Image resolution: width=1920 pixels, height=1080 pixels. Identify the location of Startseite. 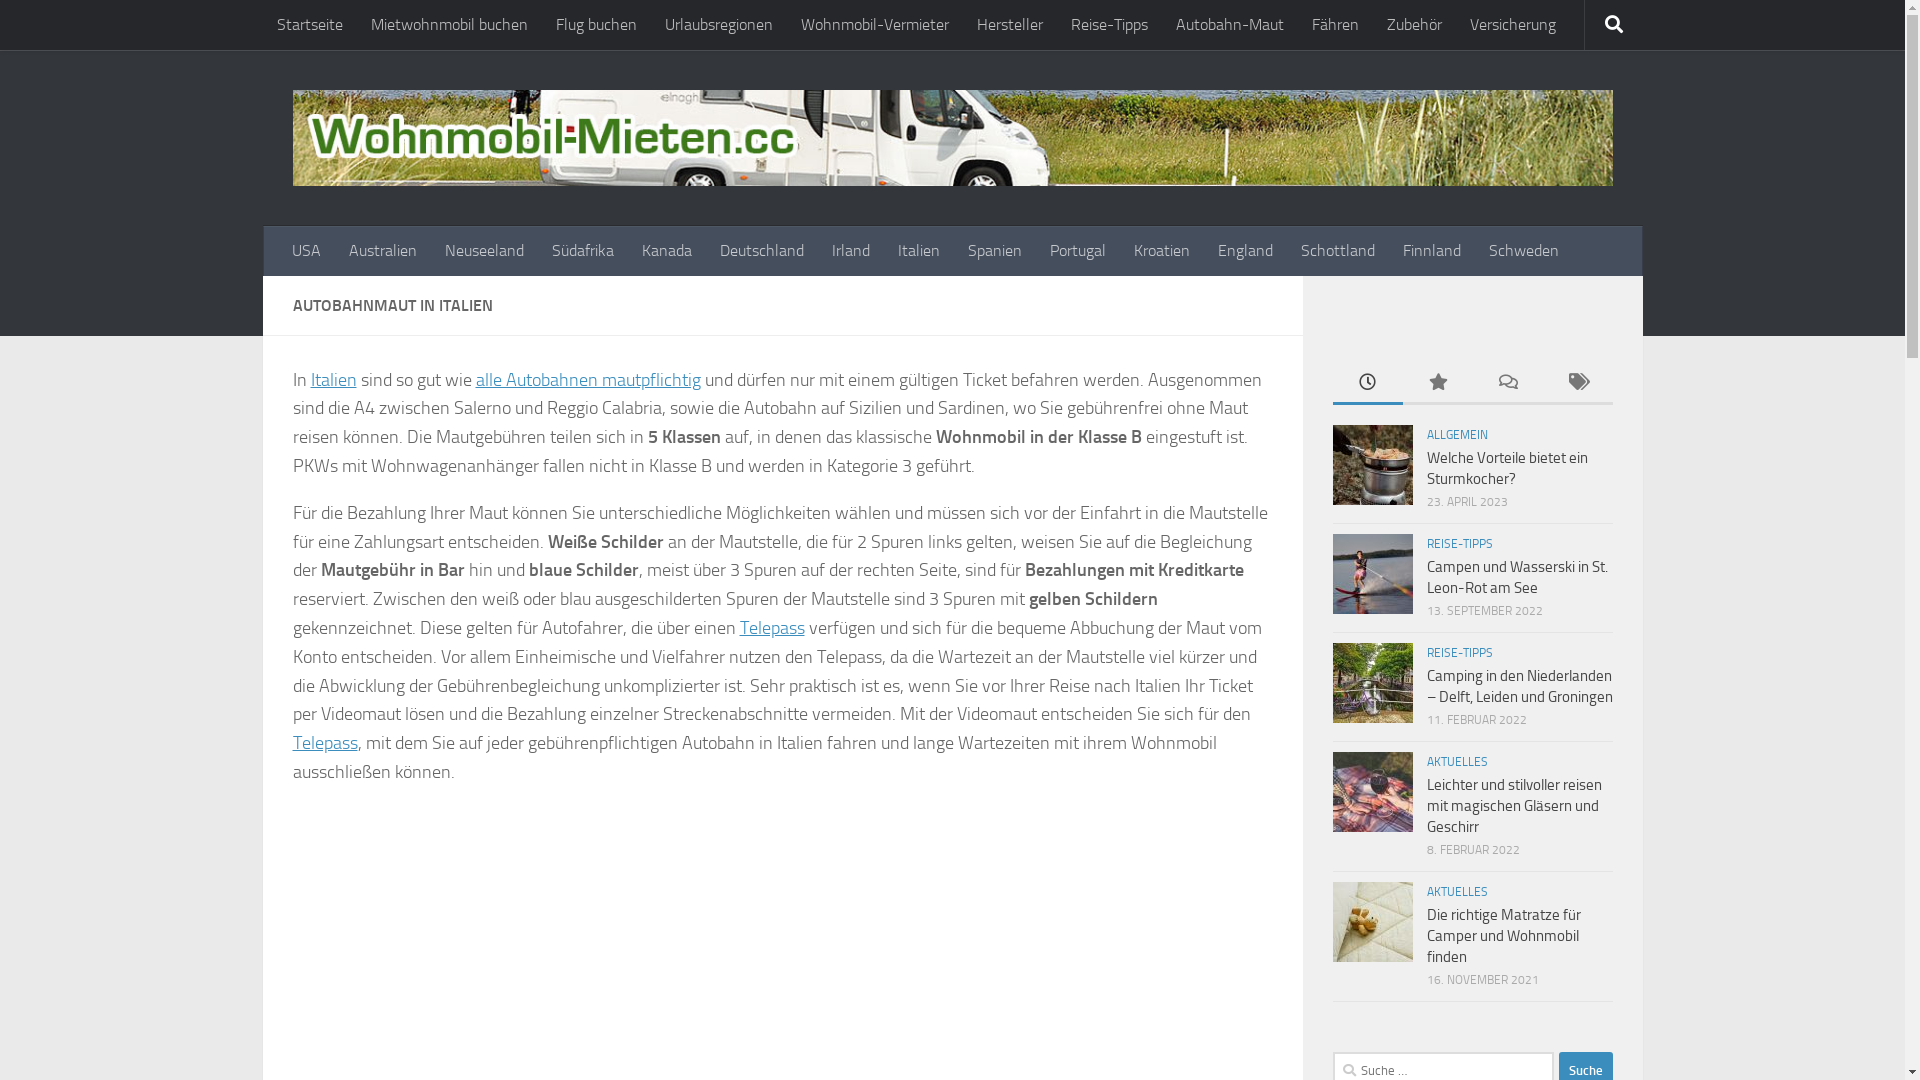
(309, 25).